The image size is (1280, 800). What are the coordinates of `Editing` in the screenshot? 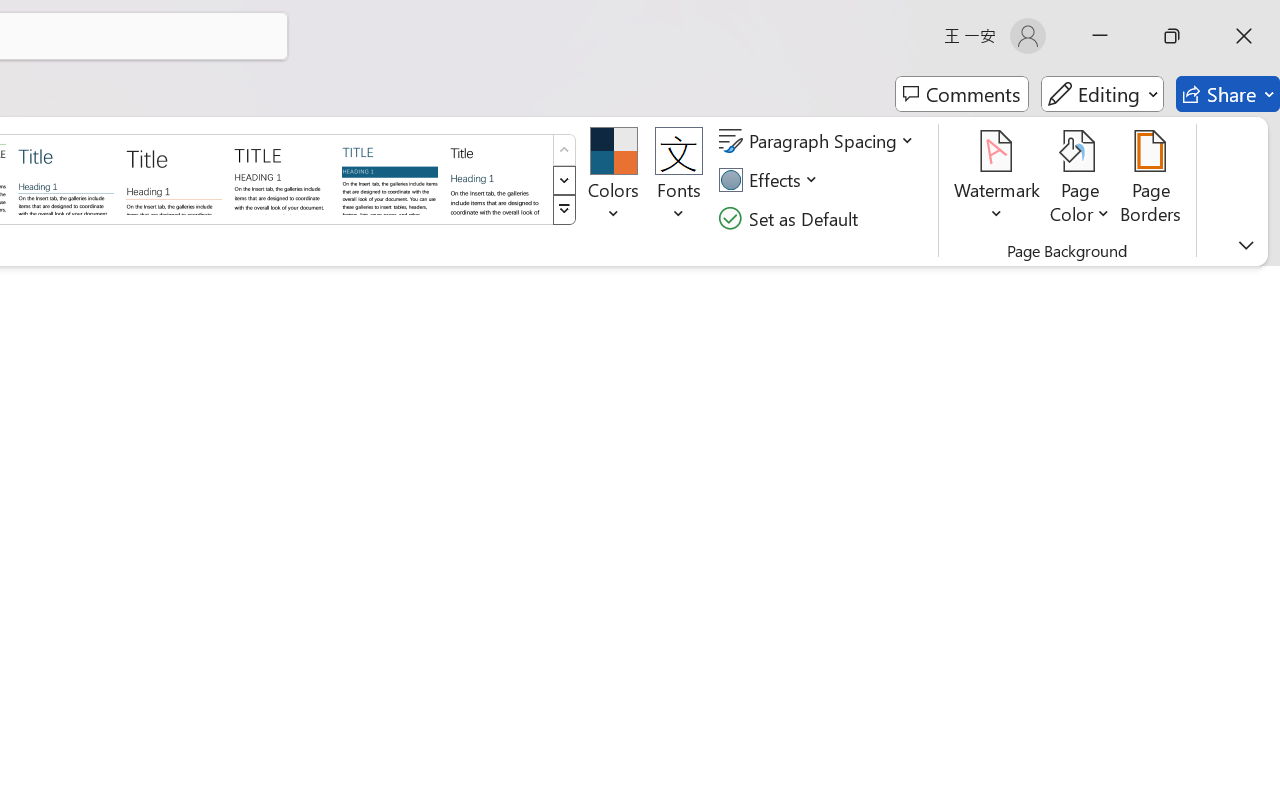 It's located at (1102, 94).